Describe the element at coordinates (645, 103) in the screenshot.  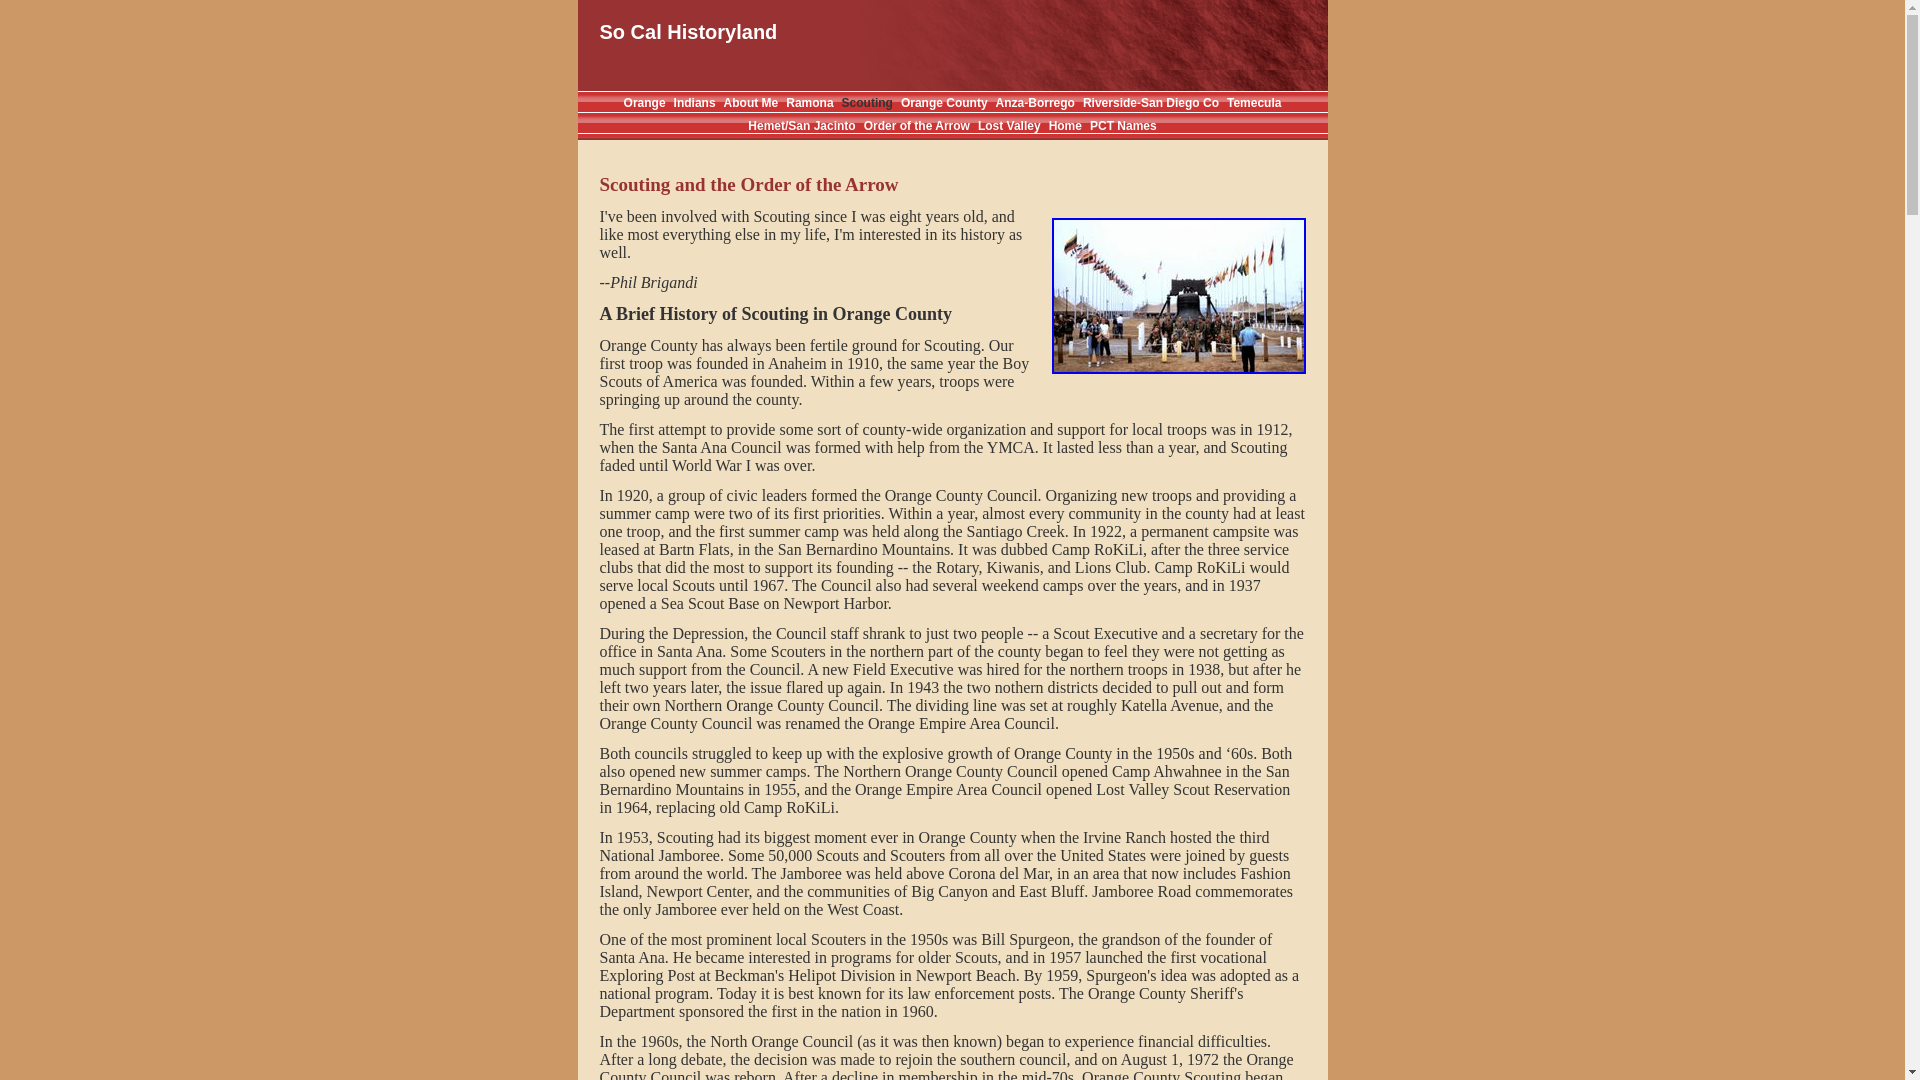
I see `Orange` at that location.